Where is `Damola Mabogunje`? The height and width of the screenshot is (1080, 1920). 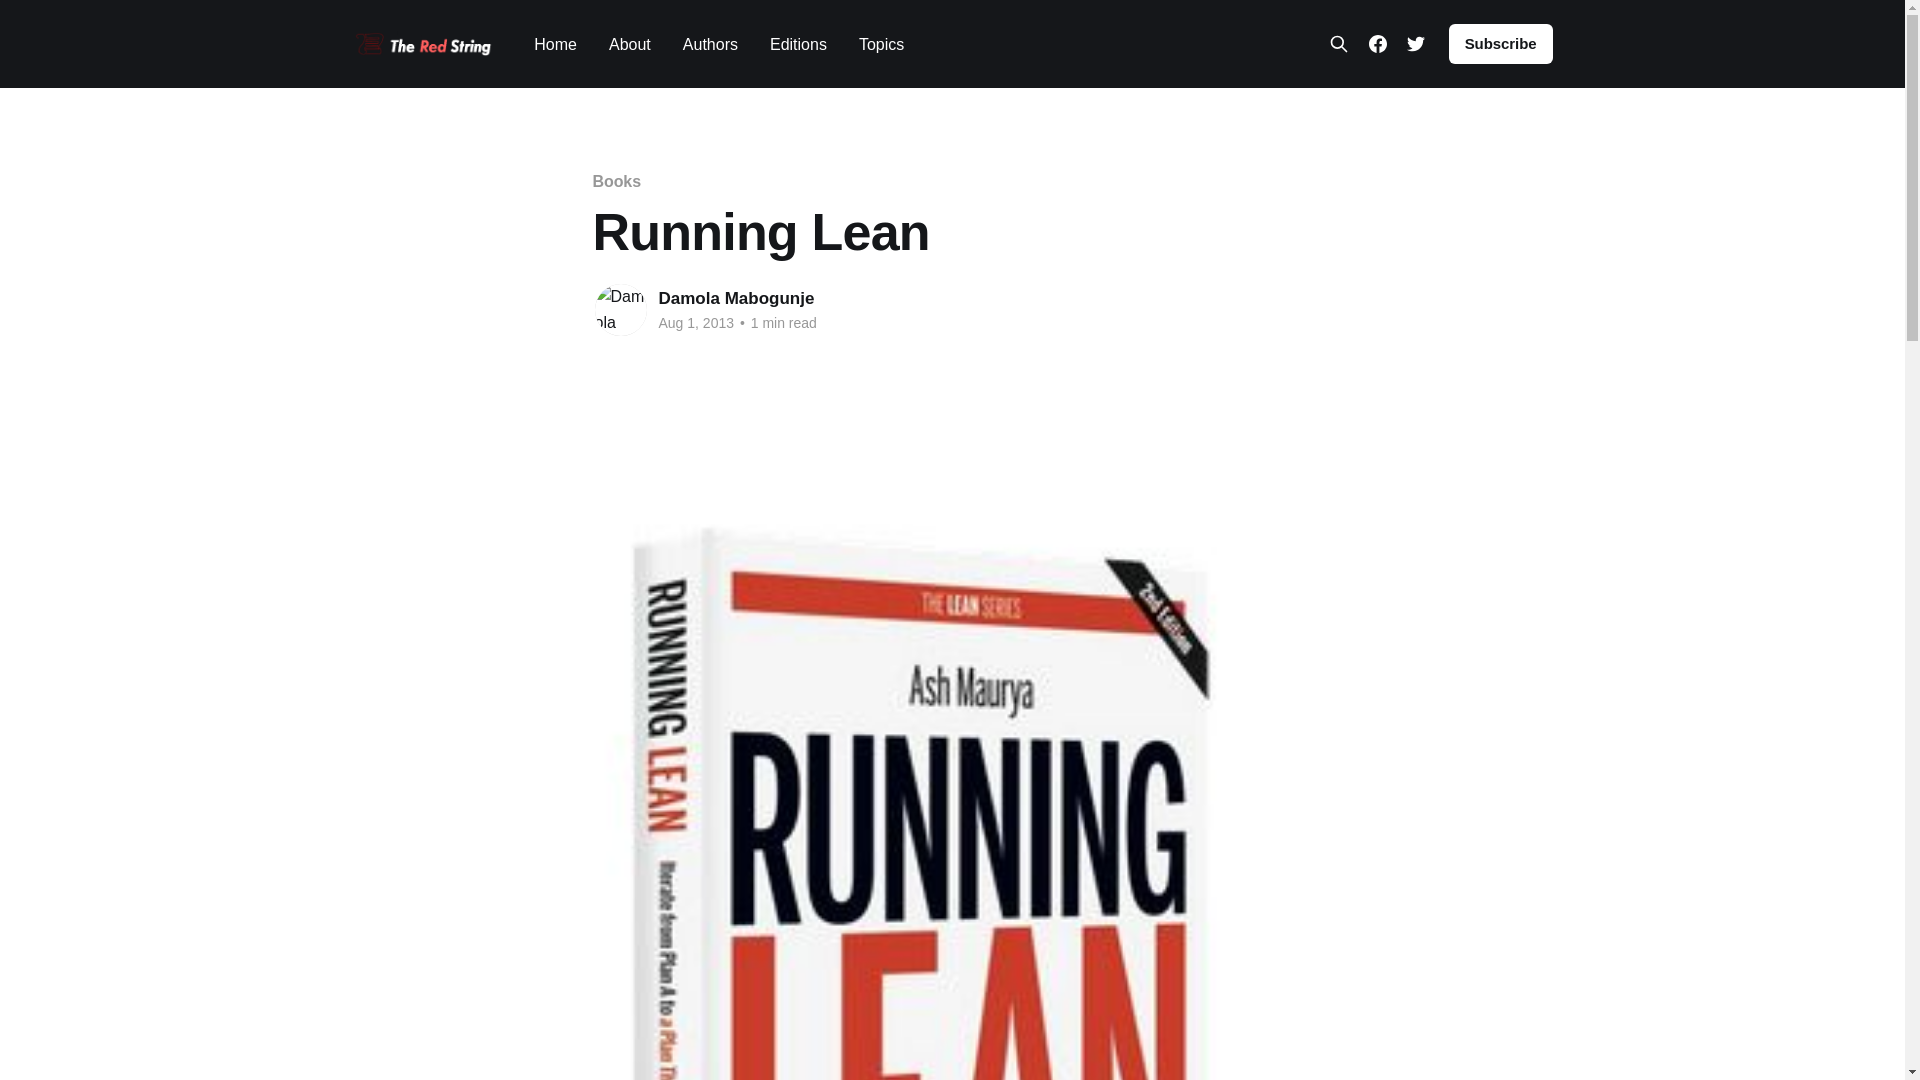
Damola Mabogunje is located at coordinates (736, 298).